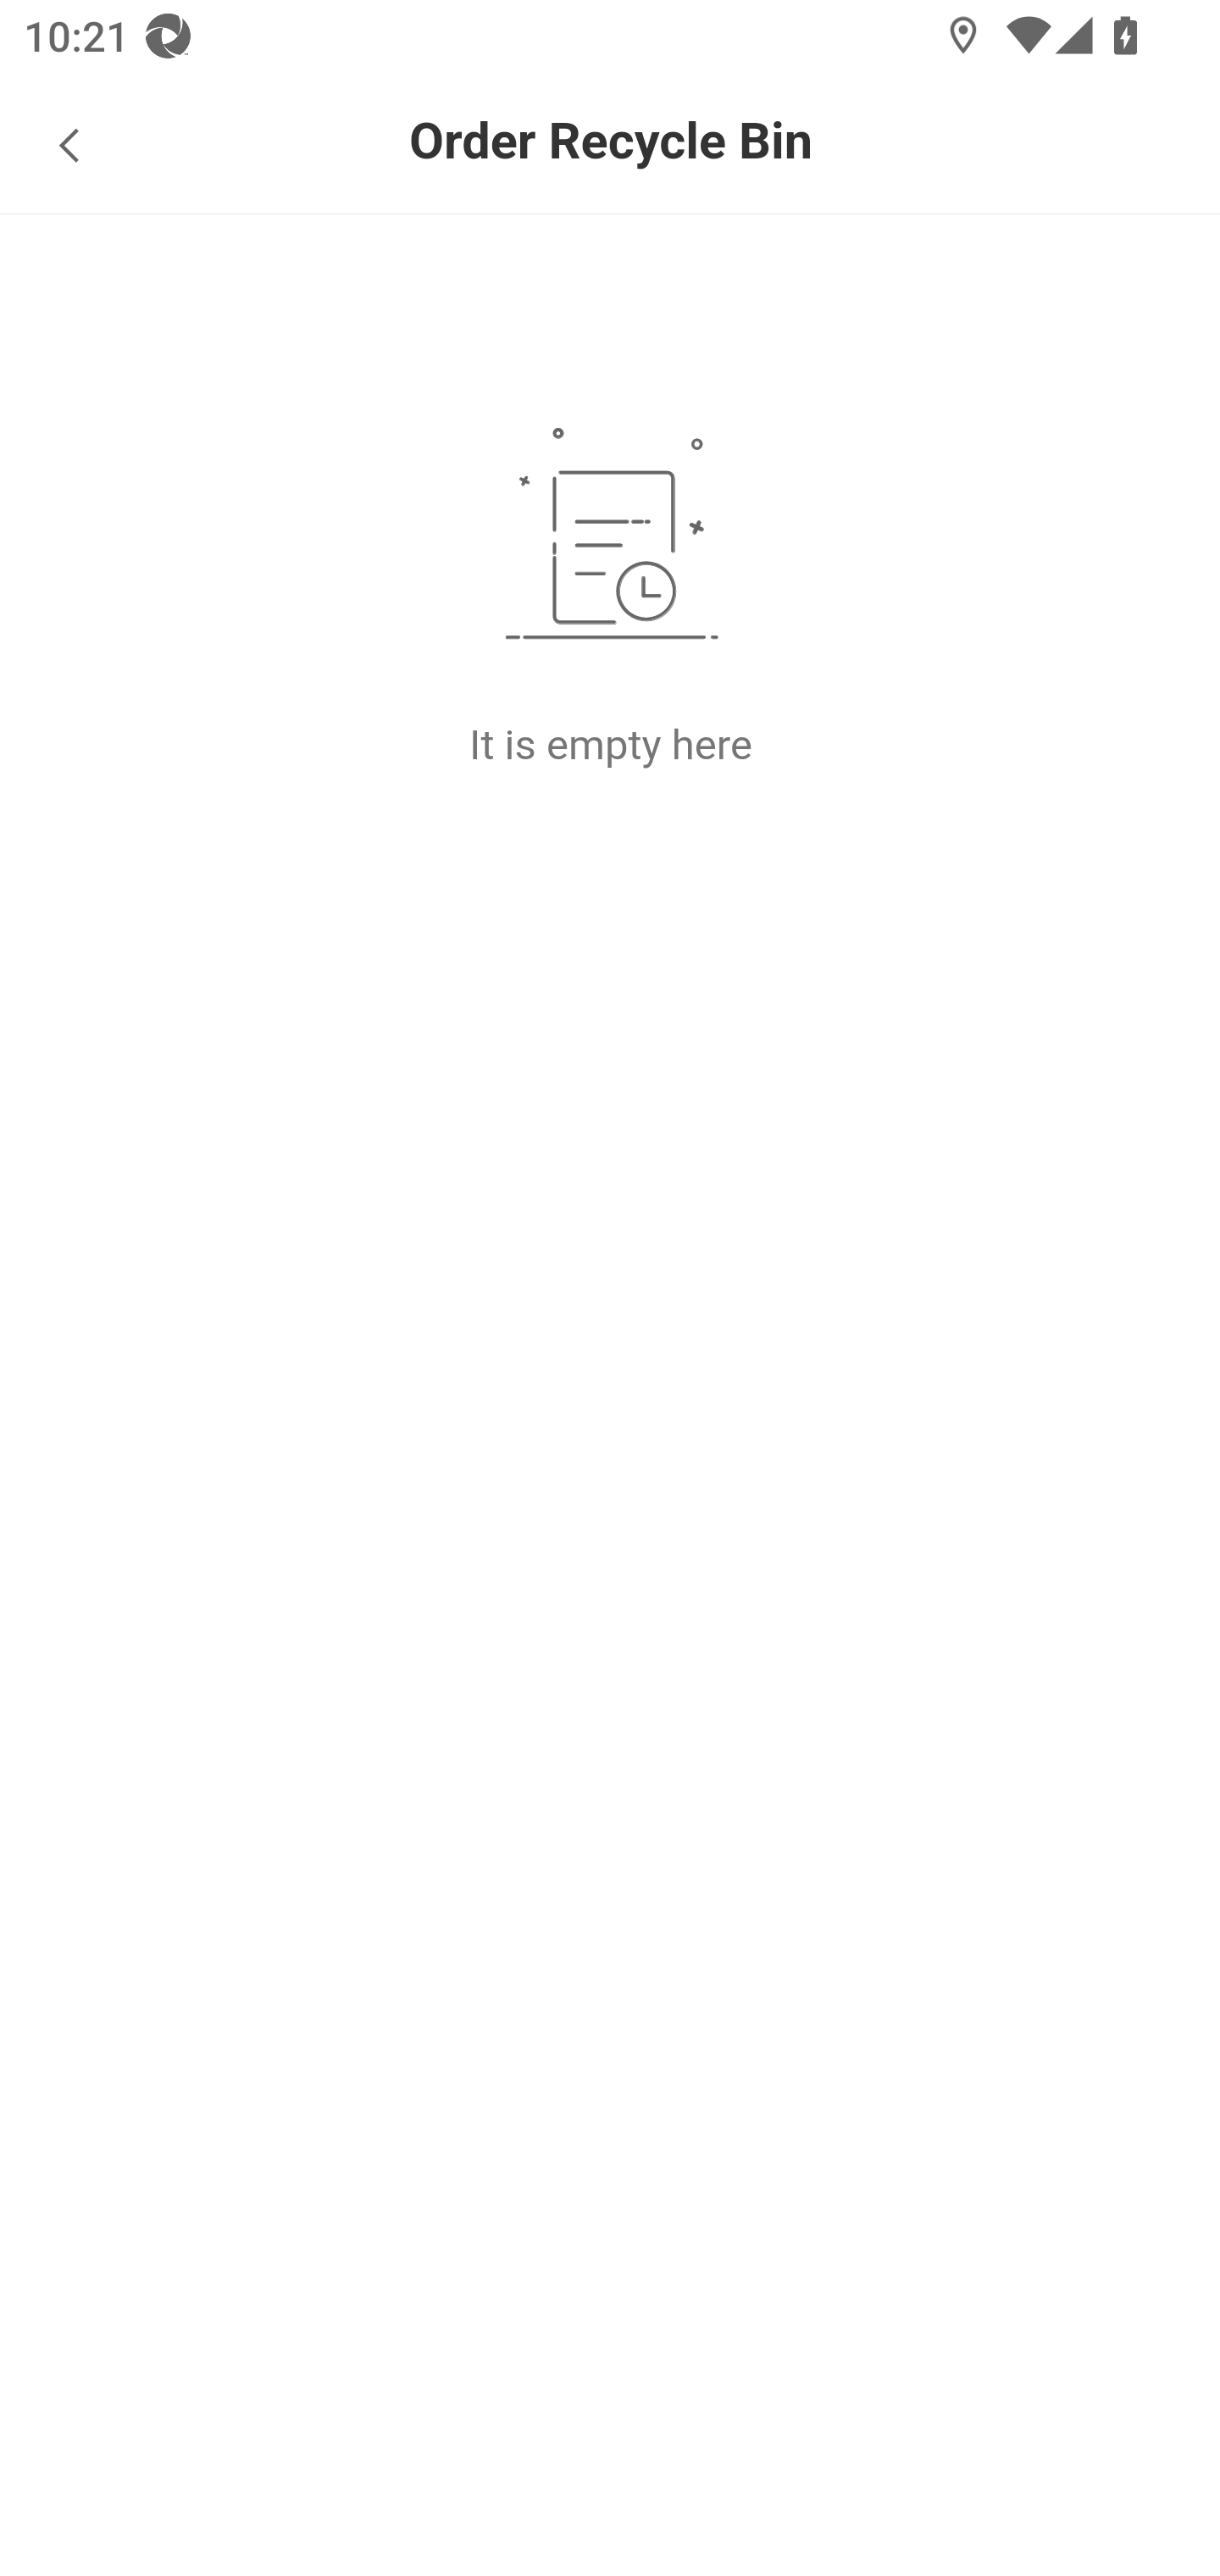 This screenshot has width=1220, height=2576. What do you see at coordinates (69, 141) in the screenshot?
I see `` at bounding box center [69, 141].